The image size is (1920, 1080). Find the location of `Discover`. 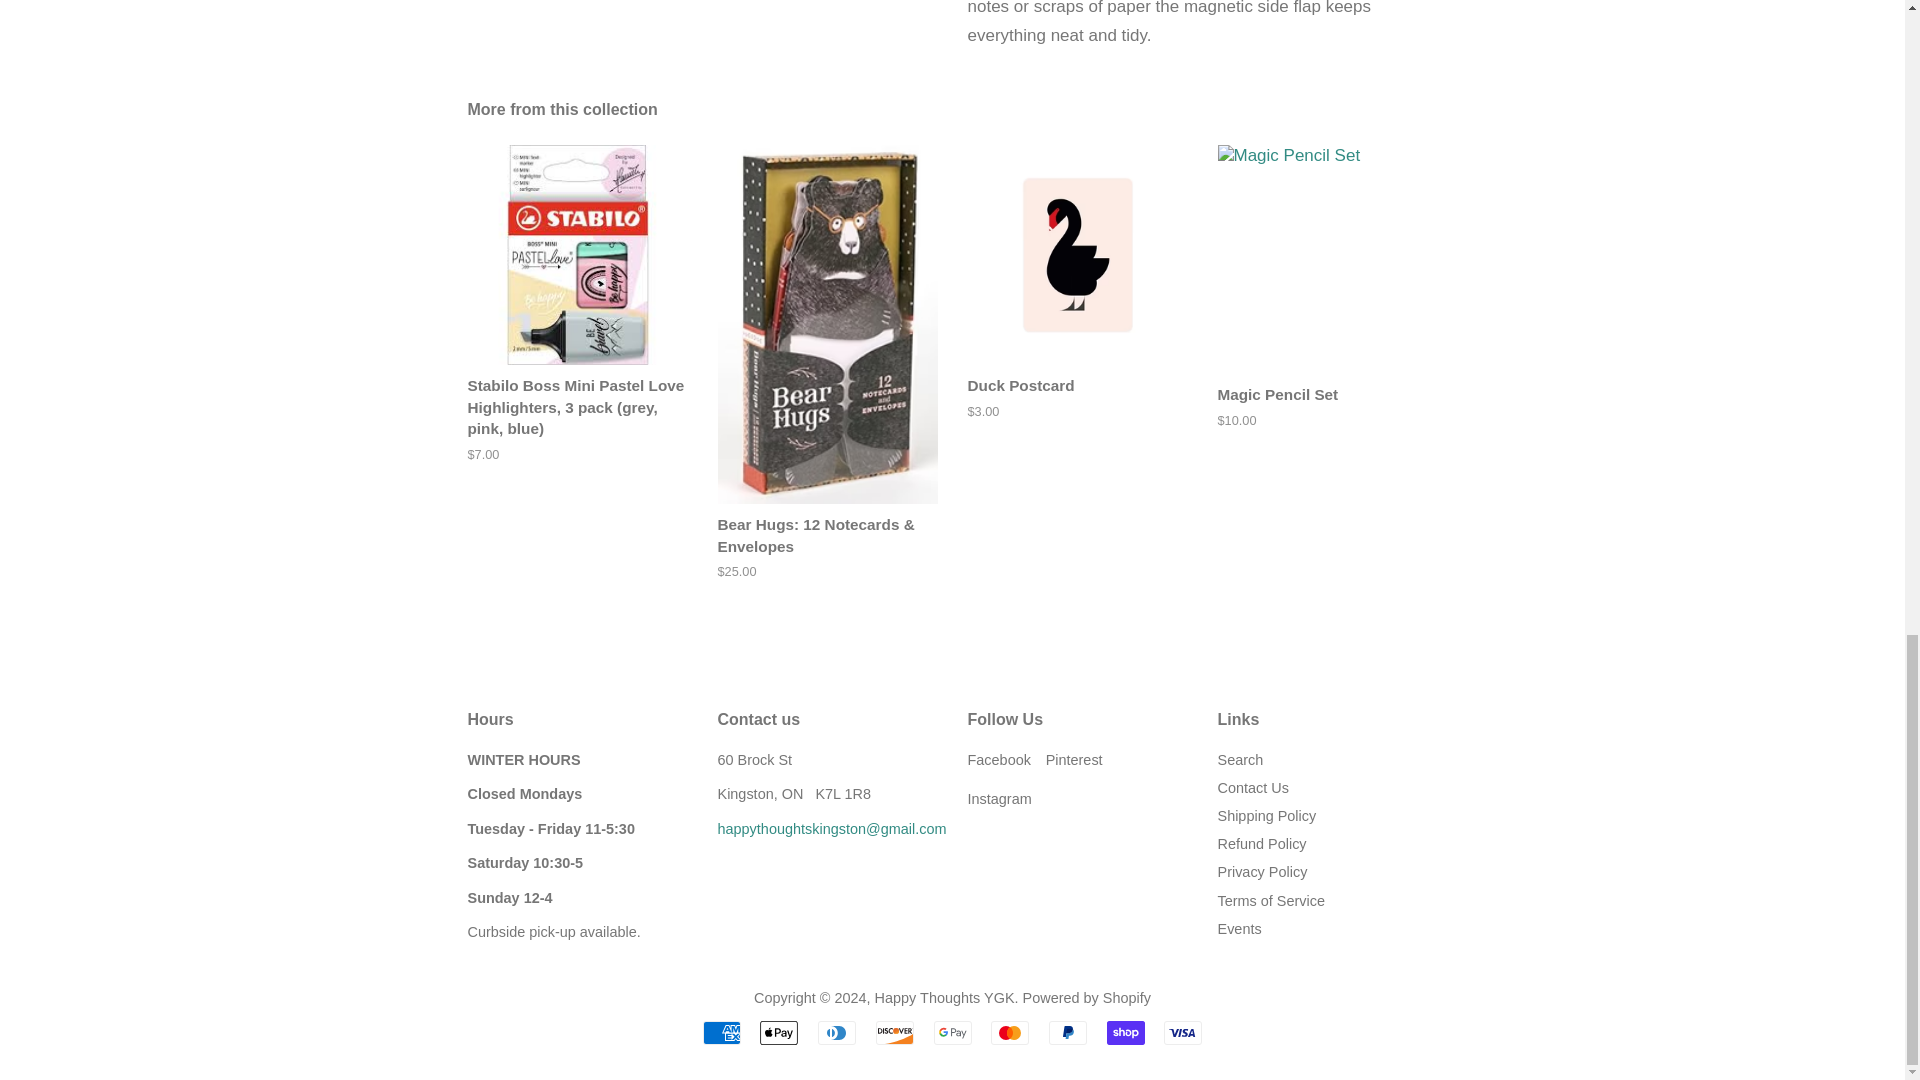

Discover is located at coordinates (894, 1032).